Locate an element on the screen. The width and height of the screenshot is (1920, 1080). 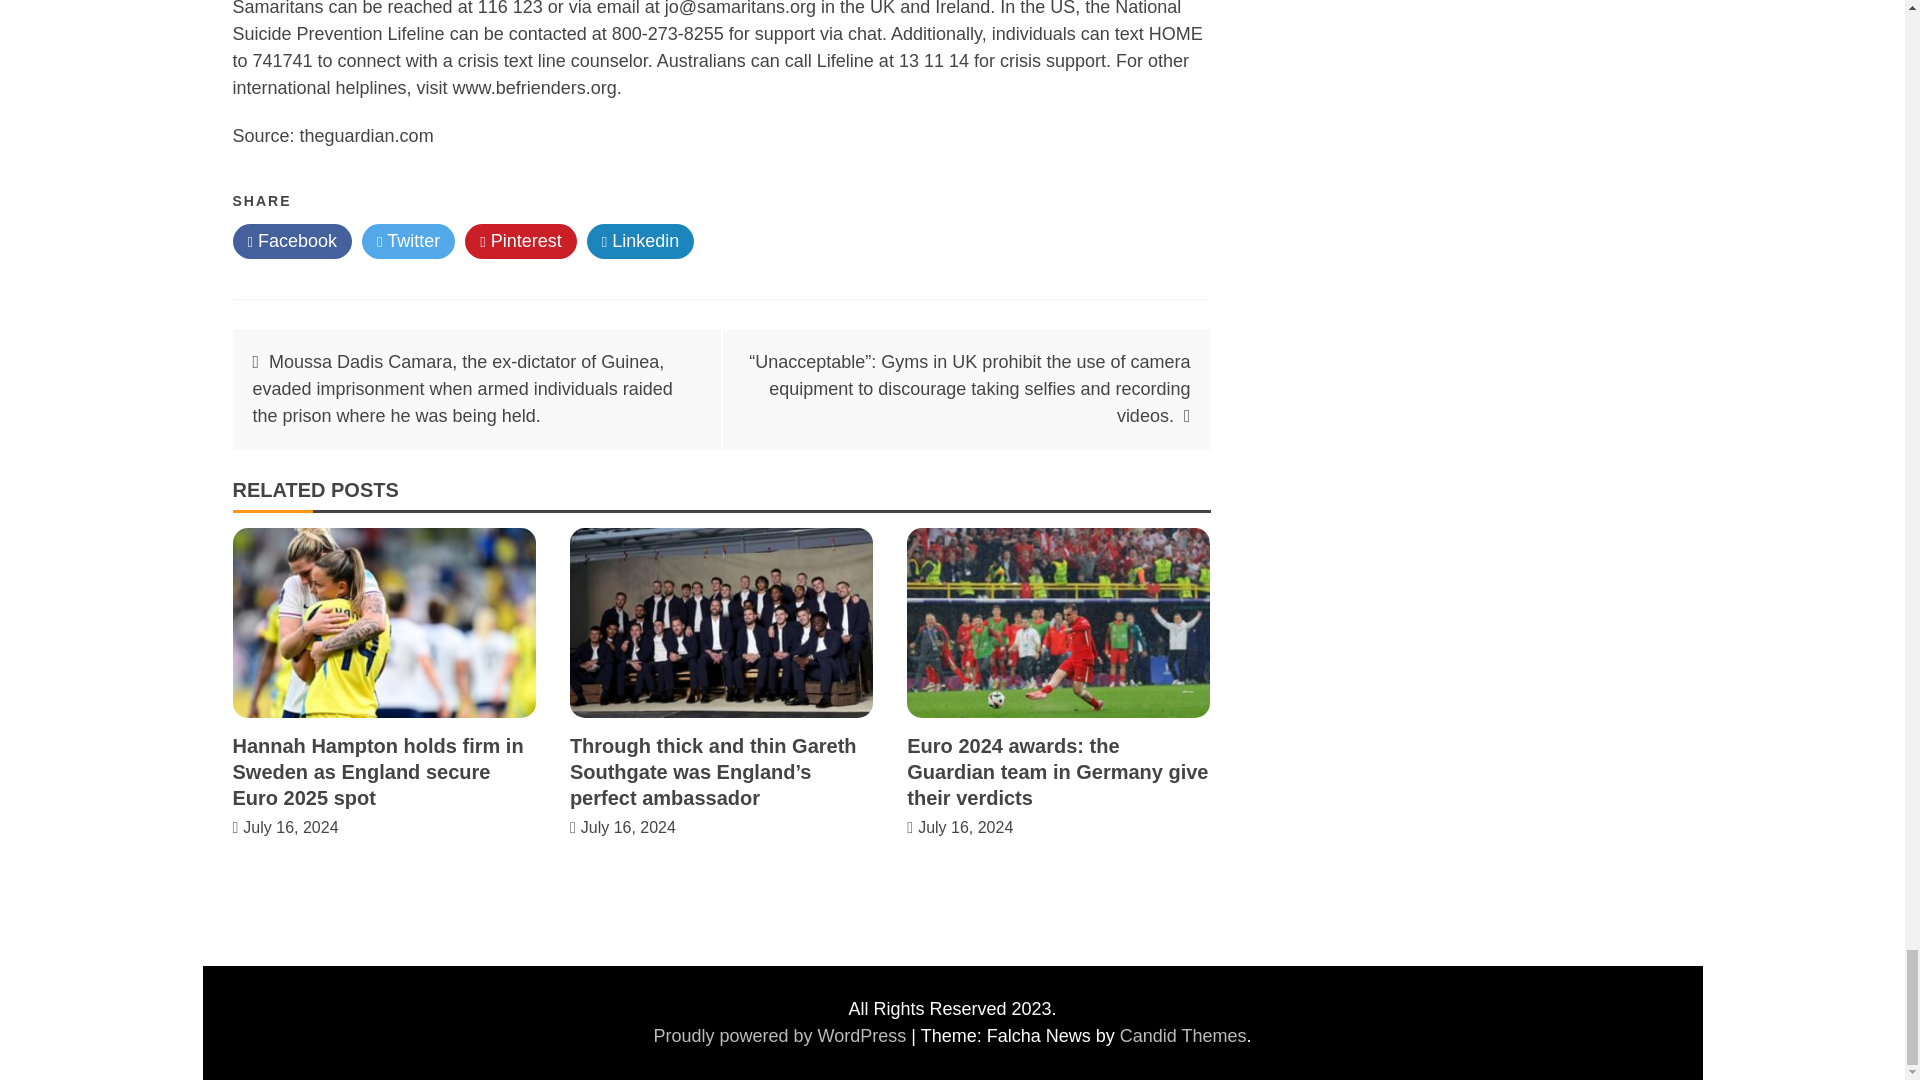
July 16, 2024 is located at coordinates (290, 826).